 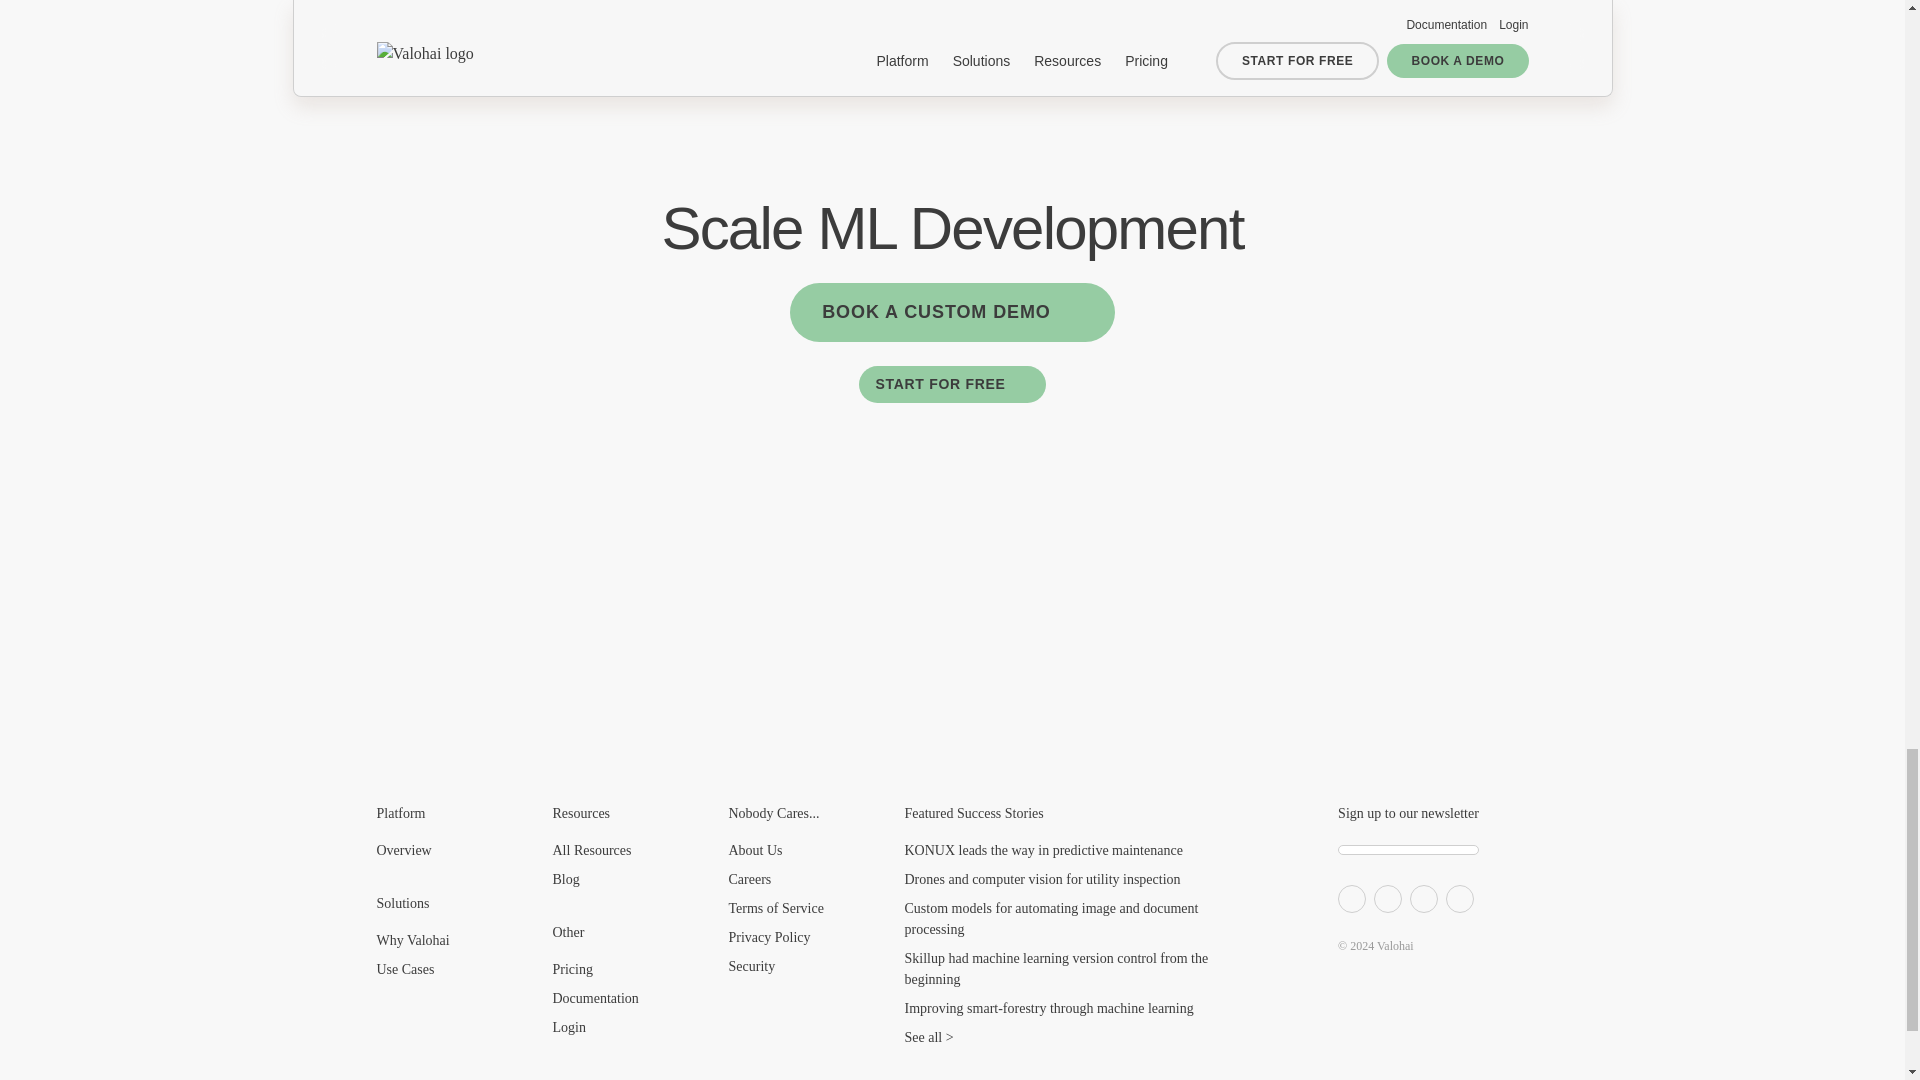 I want to click on Custom models for automating image and document processing, so click(x=1051, y=918).